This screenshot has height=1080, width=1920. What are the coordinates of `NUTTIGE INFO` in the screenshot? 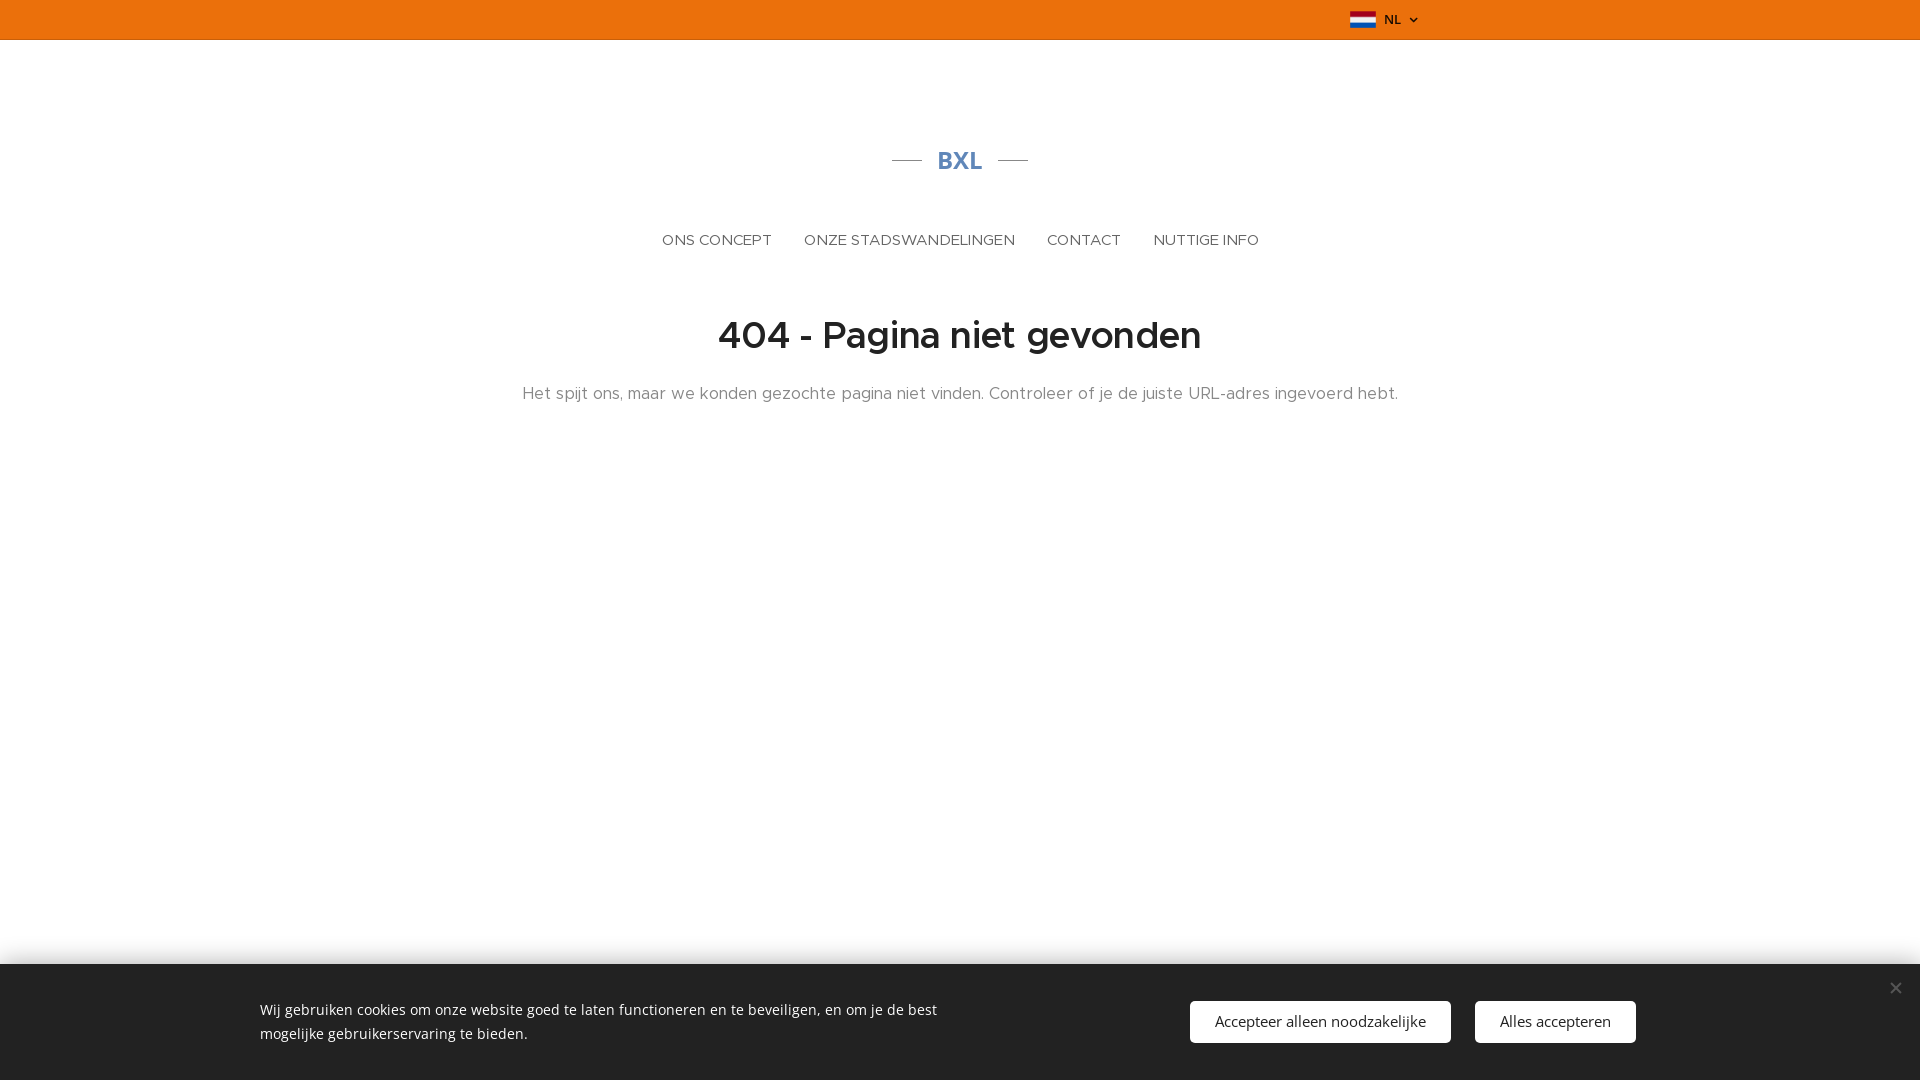 It's located at (1197, 240).